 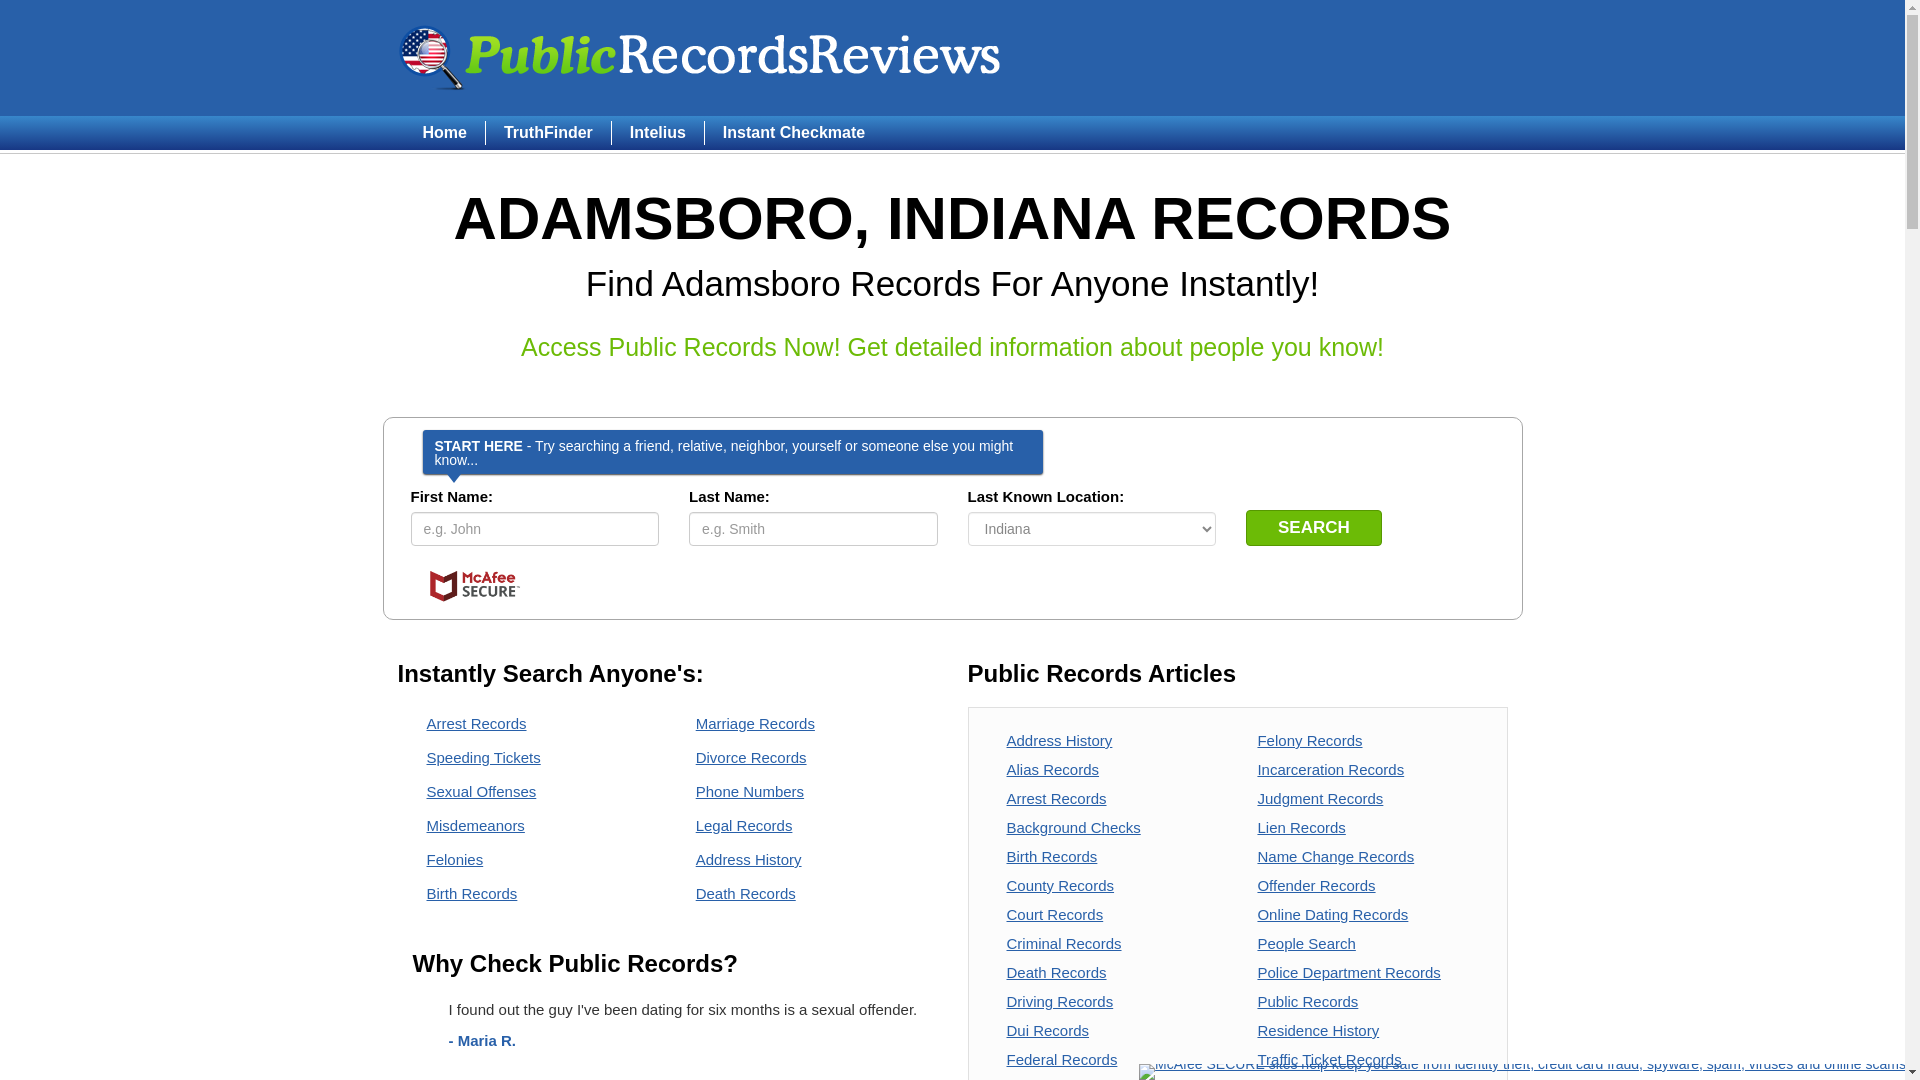 I want to click on Name Change Records, so click(x=1335, y=856).